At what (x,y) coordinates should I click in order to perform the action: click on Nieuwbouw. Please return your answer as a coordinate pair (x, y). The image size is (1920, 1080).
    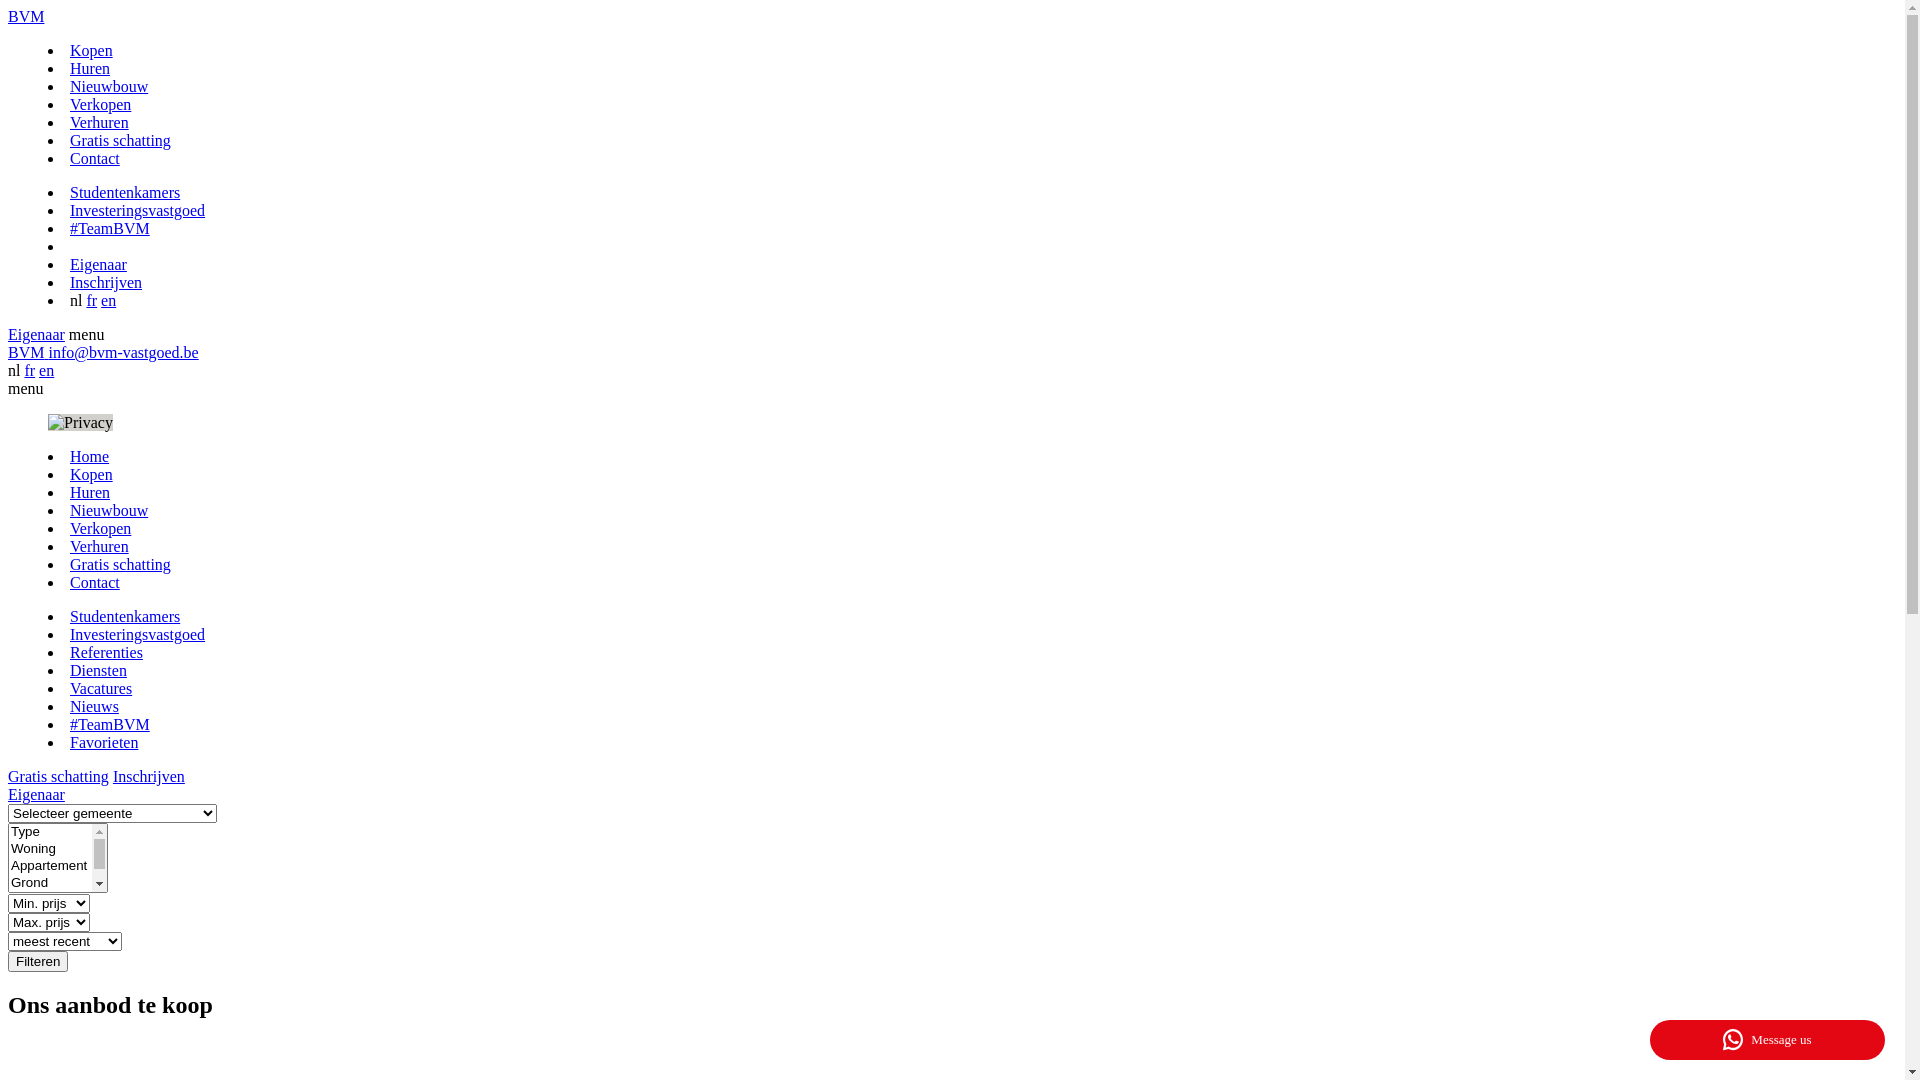
    Looking at the image, I should click on (109, 86).